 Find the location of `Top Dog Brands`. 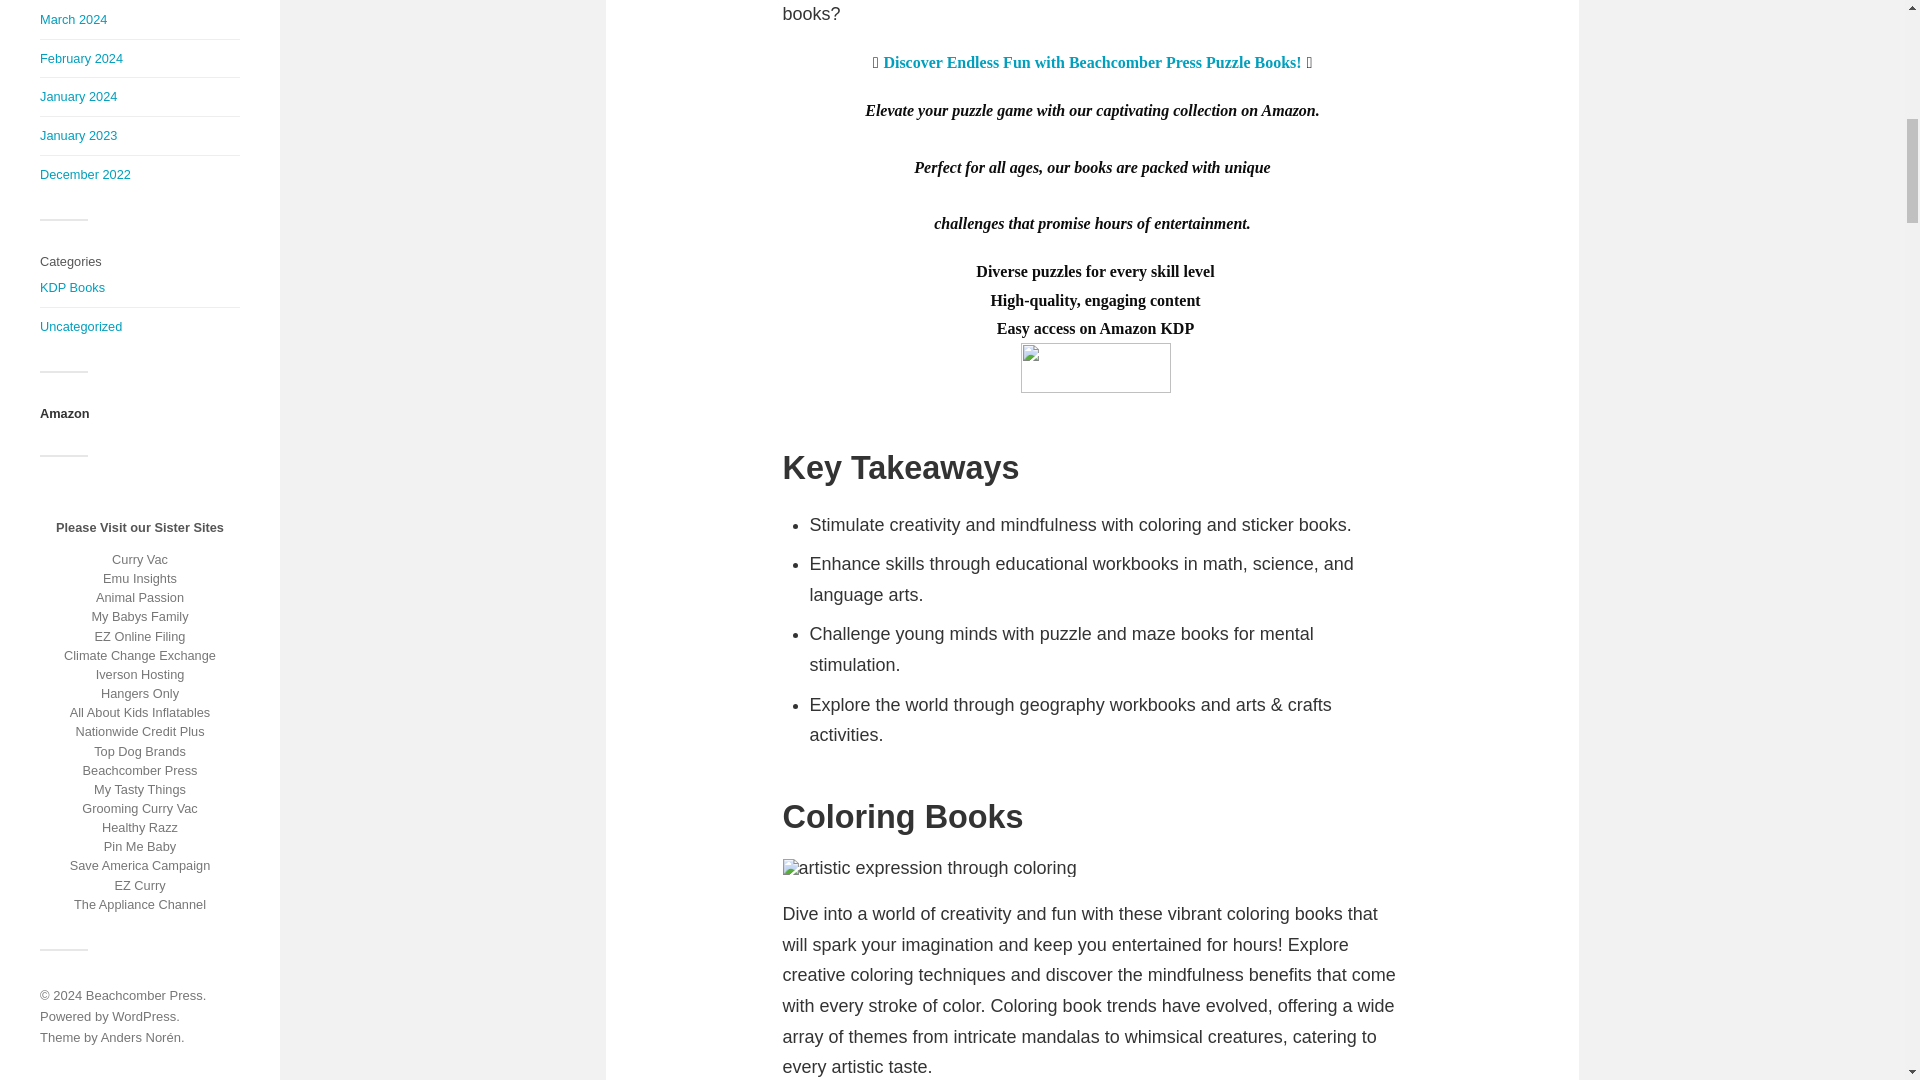

Top Dog Brands is located at coordinates (140, 752).